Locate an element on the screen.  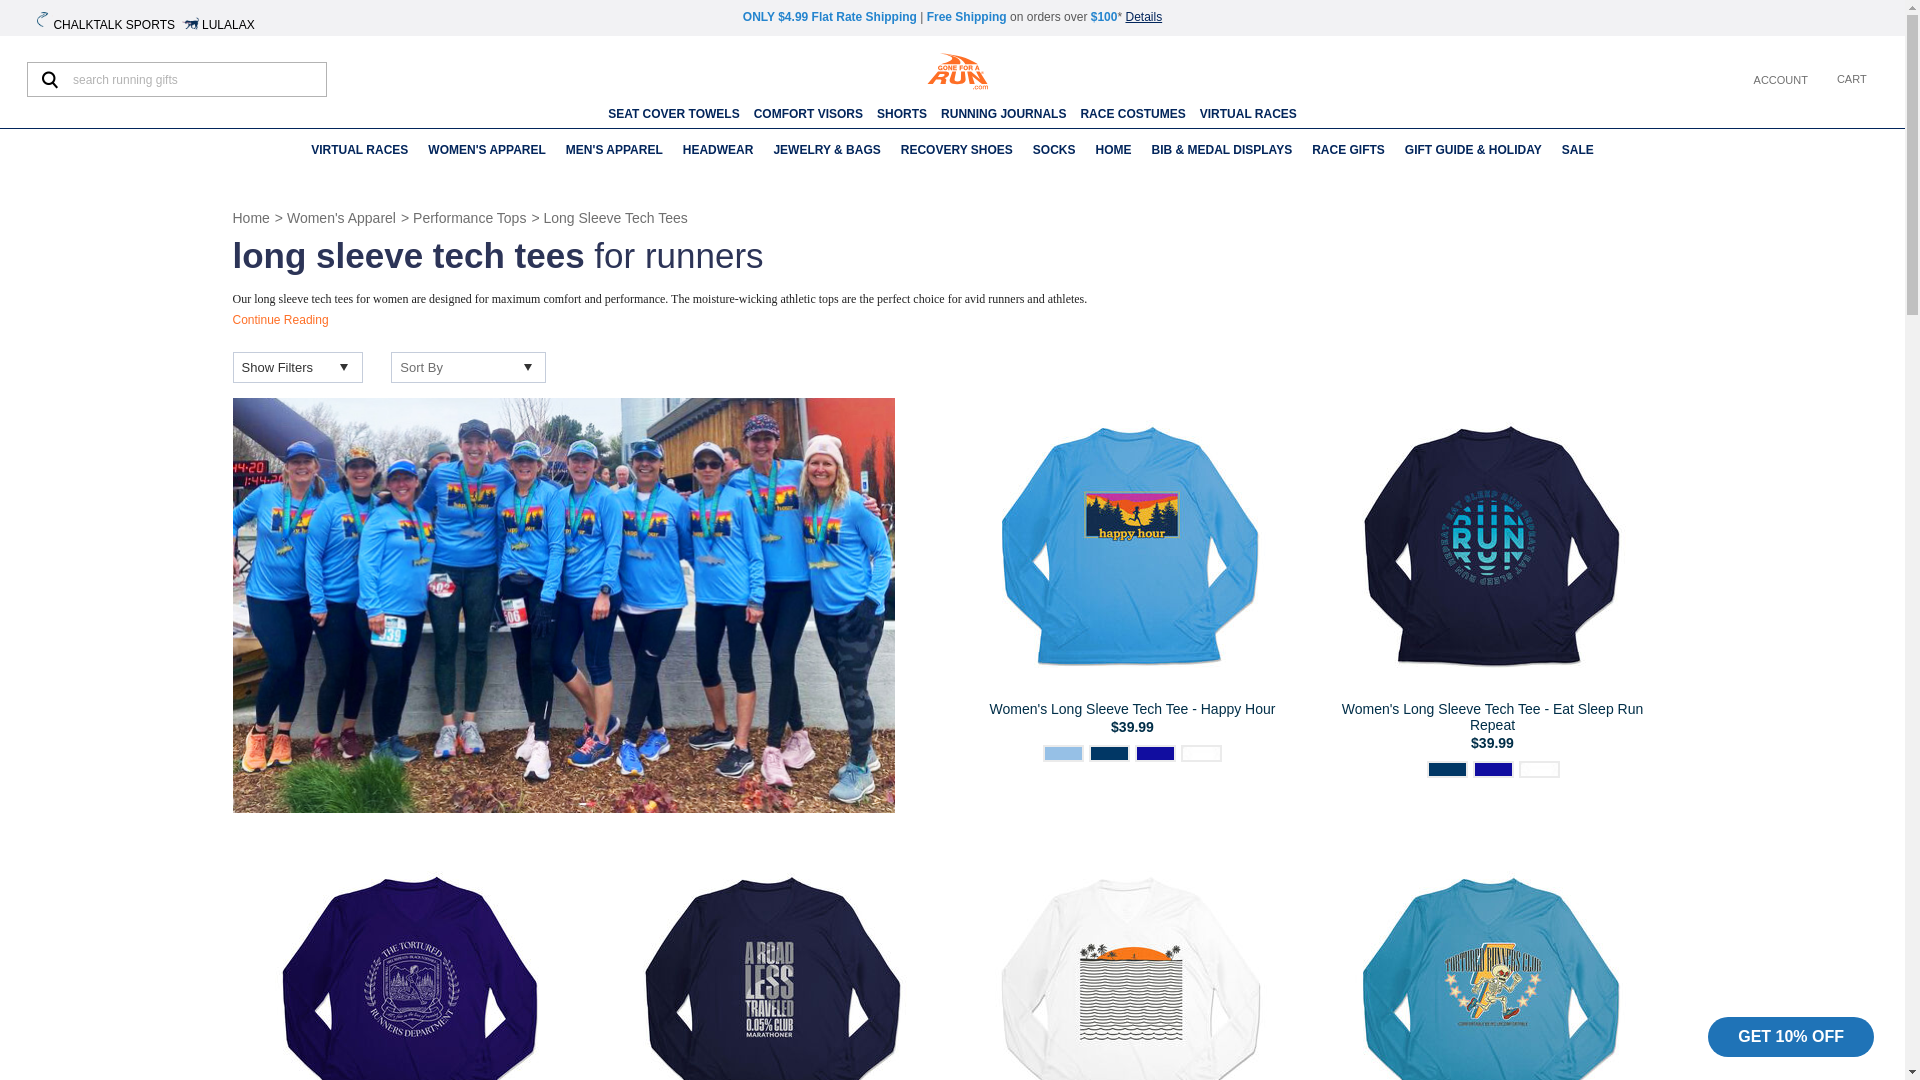
VIRTUAL RACES is located at coordinates (360, 150).